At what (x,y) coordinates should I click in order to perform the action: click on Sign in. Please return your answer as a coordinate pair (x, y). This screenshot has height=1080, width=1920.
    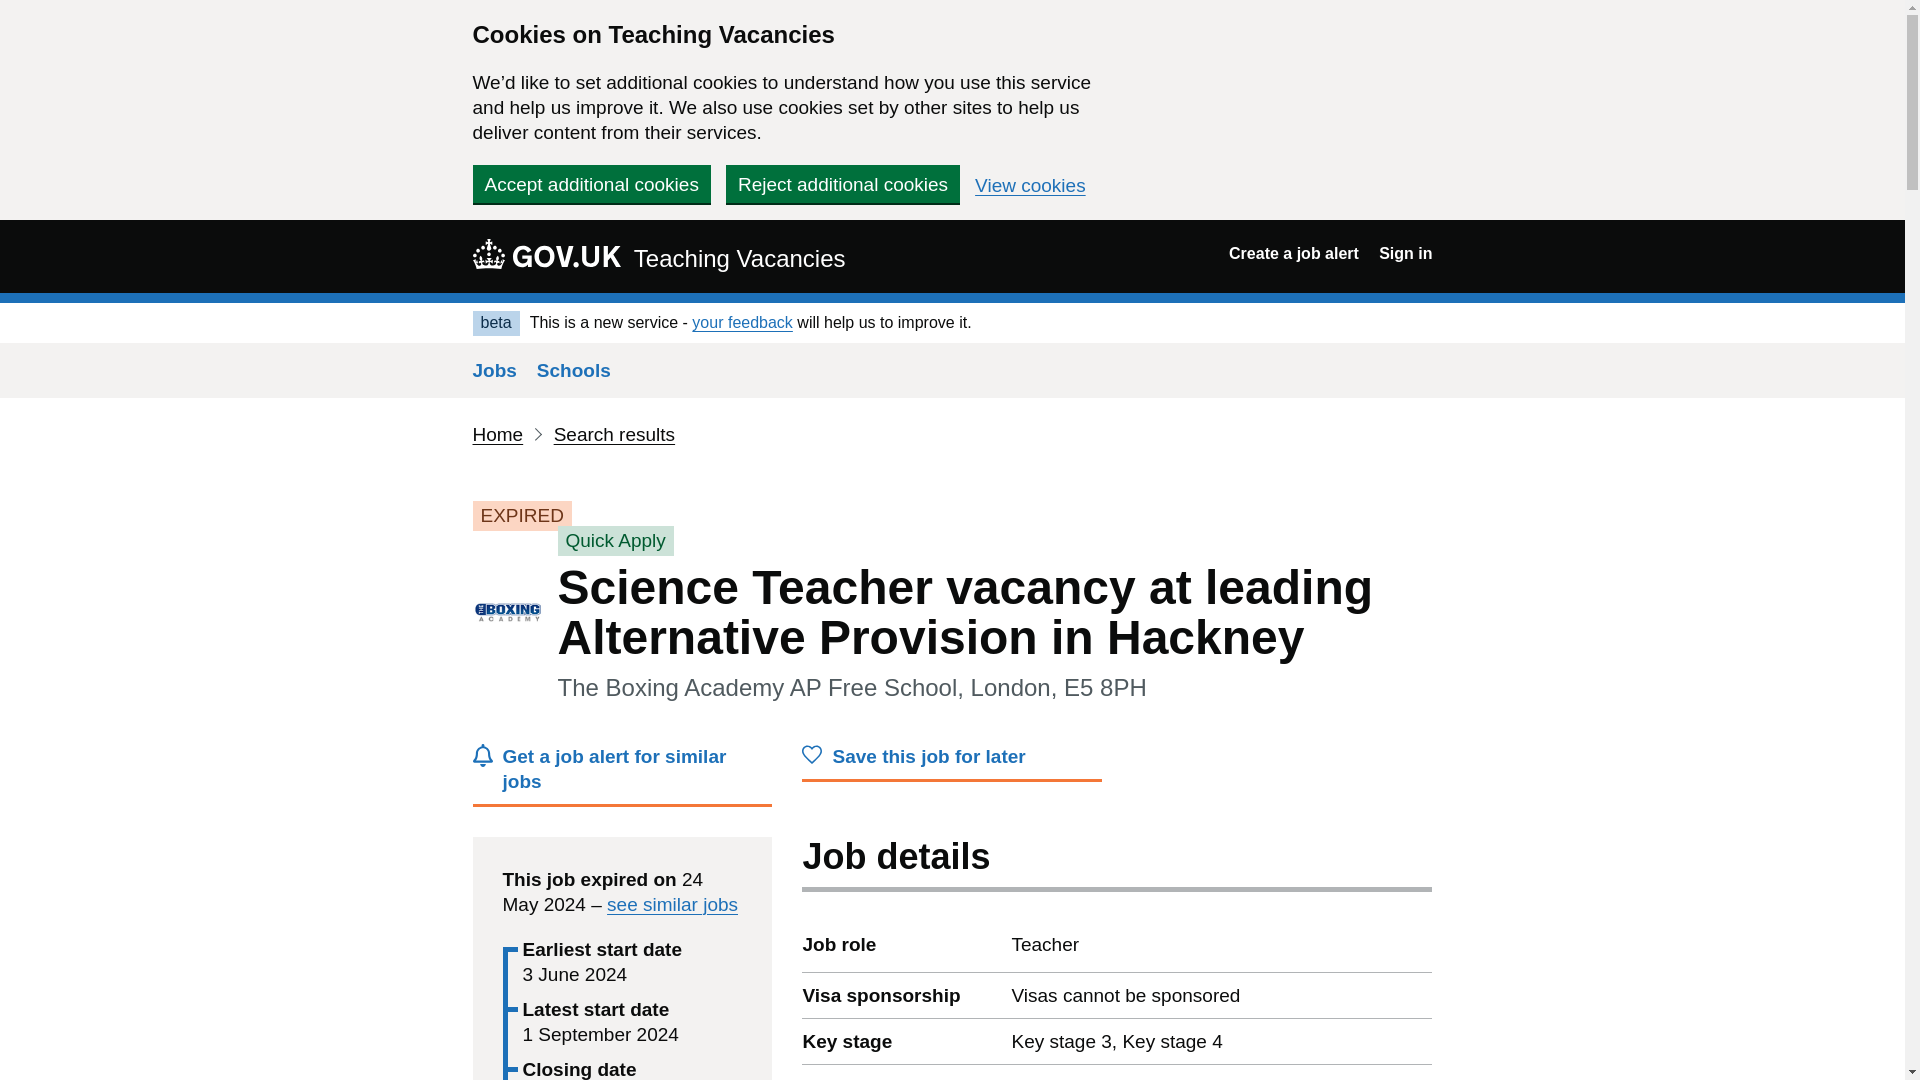
    Looking at the image, I should click on (1405, 254).